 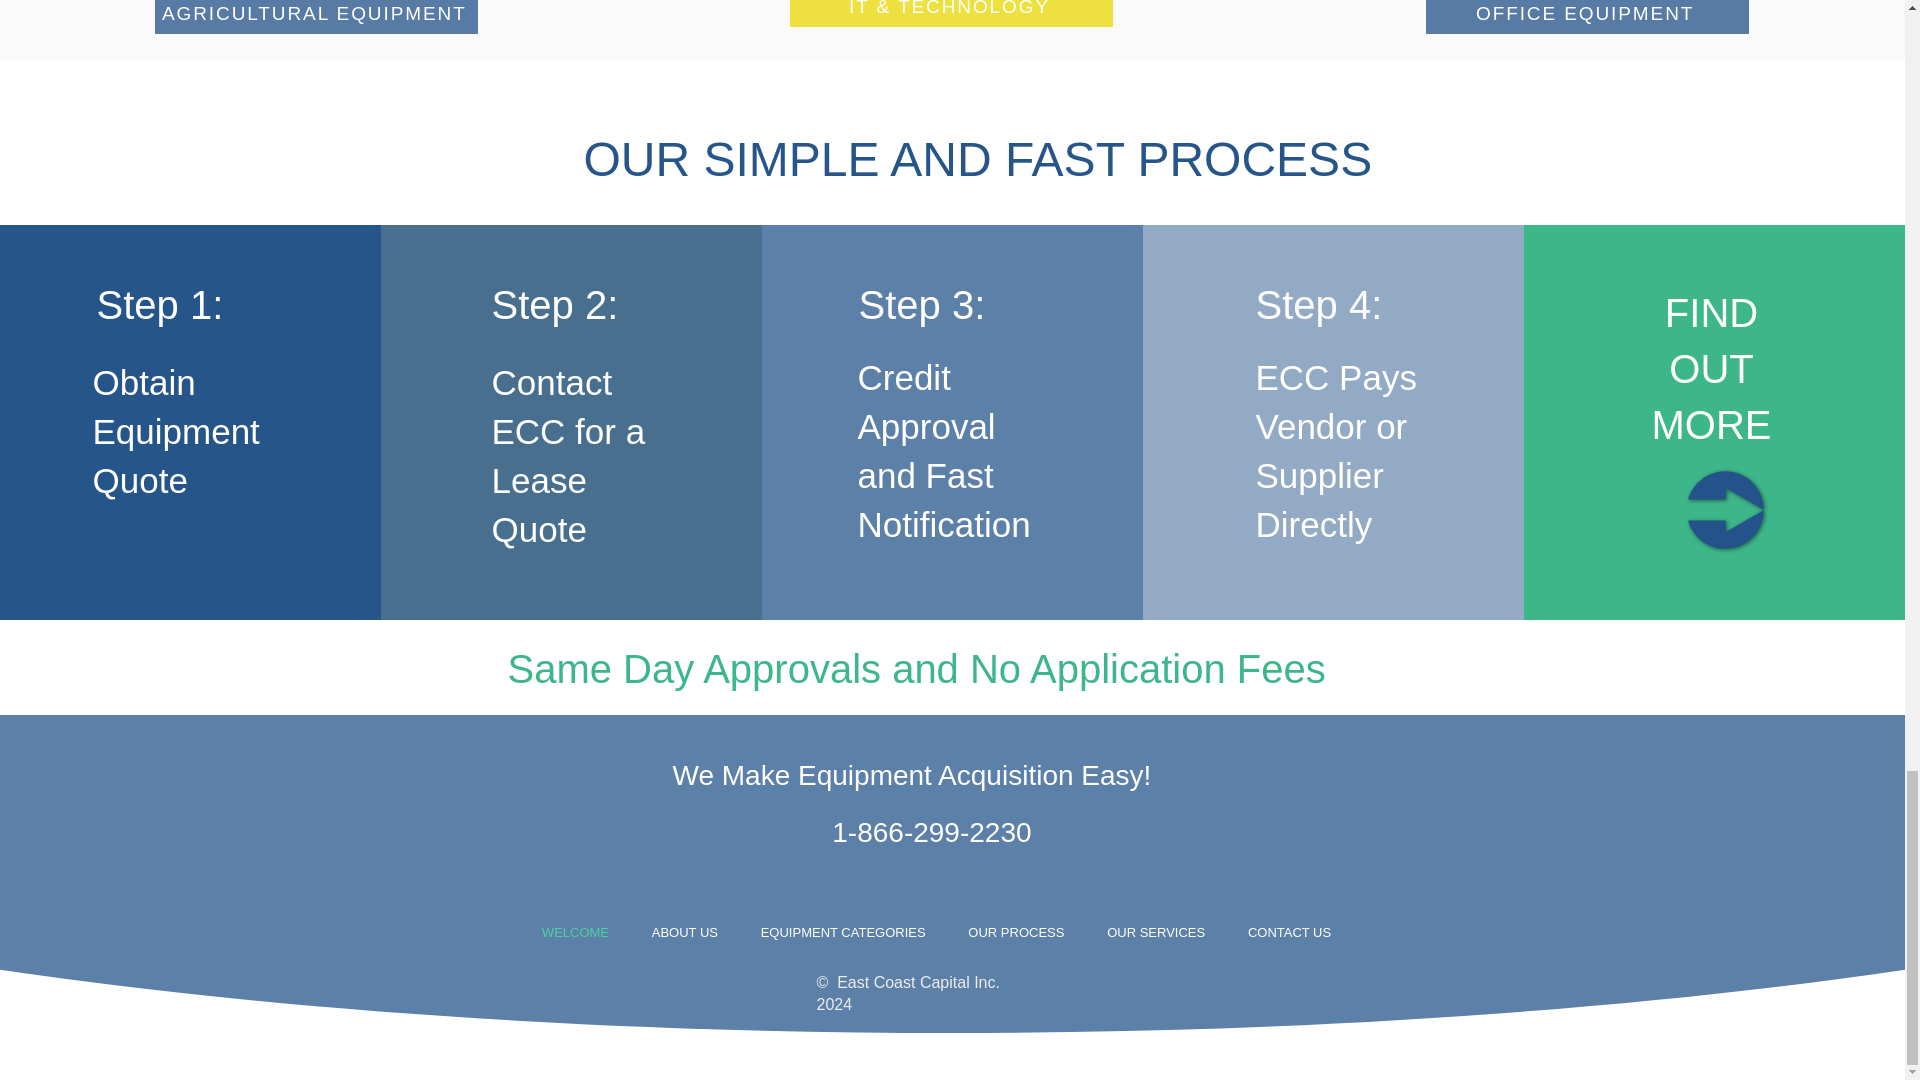 I want to click on ABOUT US, so click(x=684, y=932).